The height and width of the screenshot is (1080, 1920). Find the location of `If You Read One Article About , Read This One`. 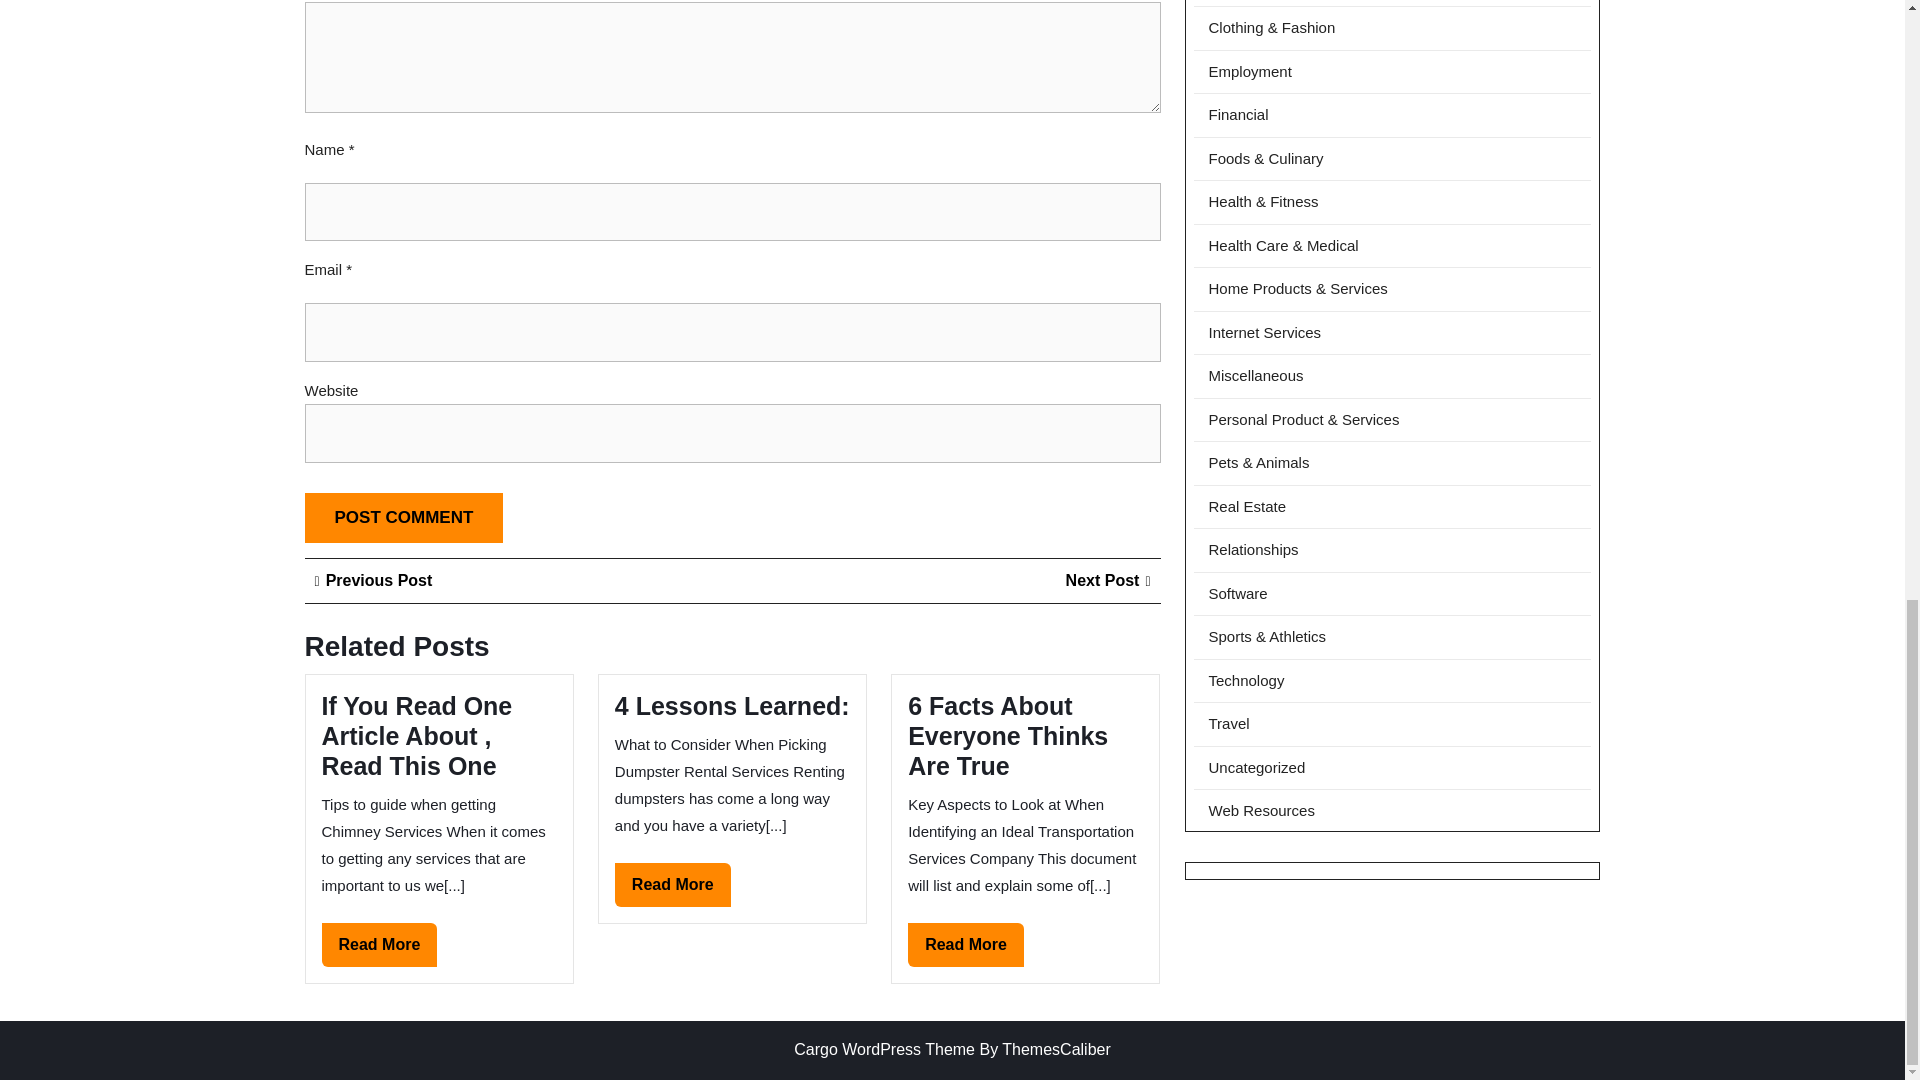

If You Read One Article About , Read This One is located at coordinates (403, 518).